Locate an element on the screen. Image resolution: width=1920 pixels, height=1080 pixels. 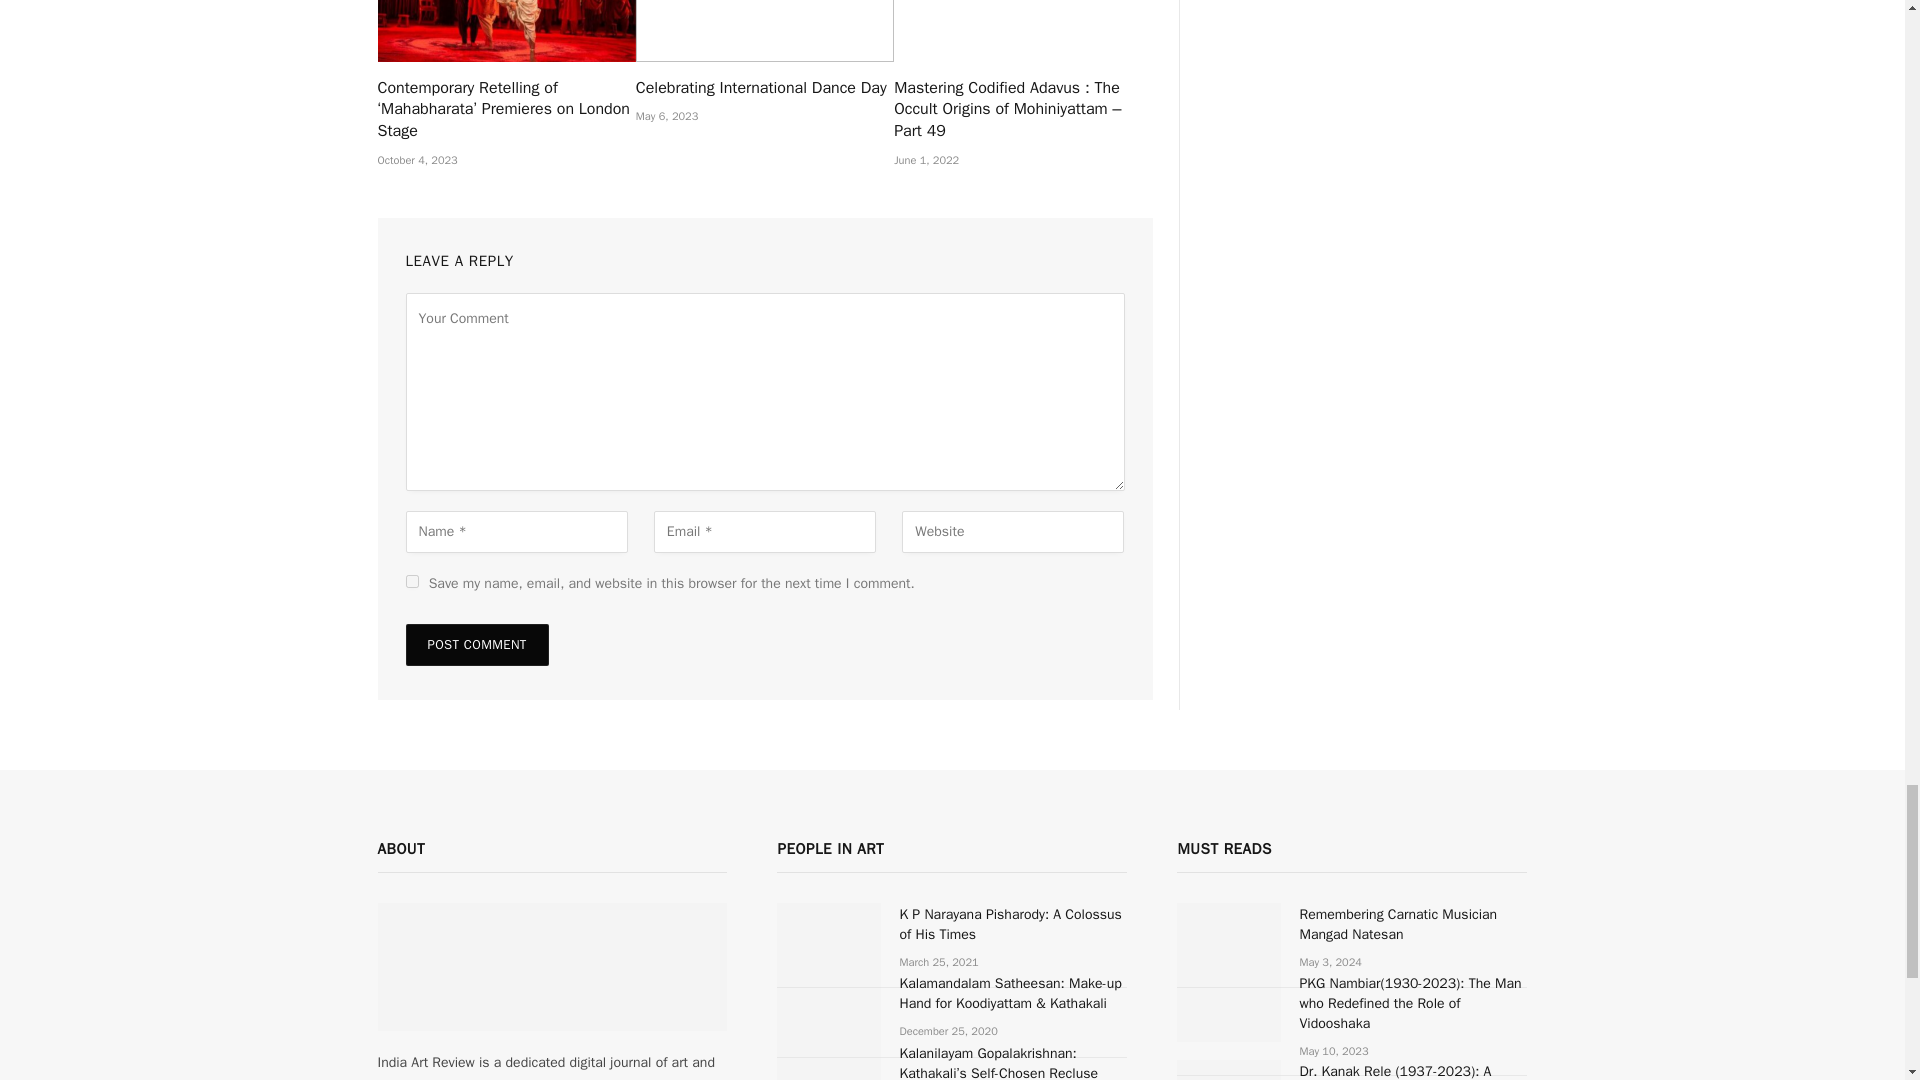
Post Comment is located at coordinates (477, 645).